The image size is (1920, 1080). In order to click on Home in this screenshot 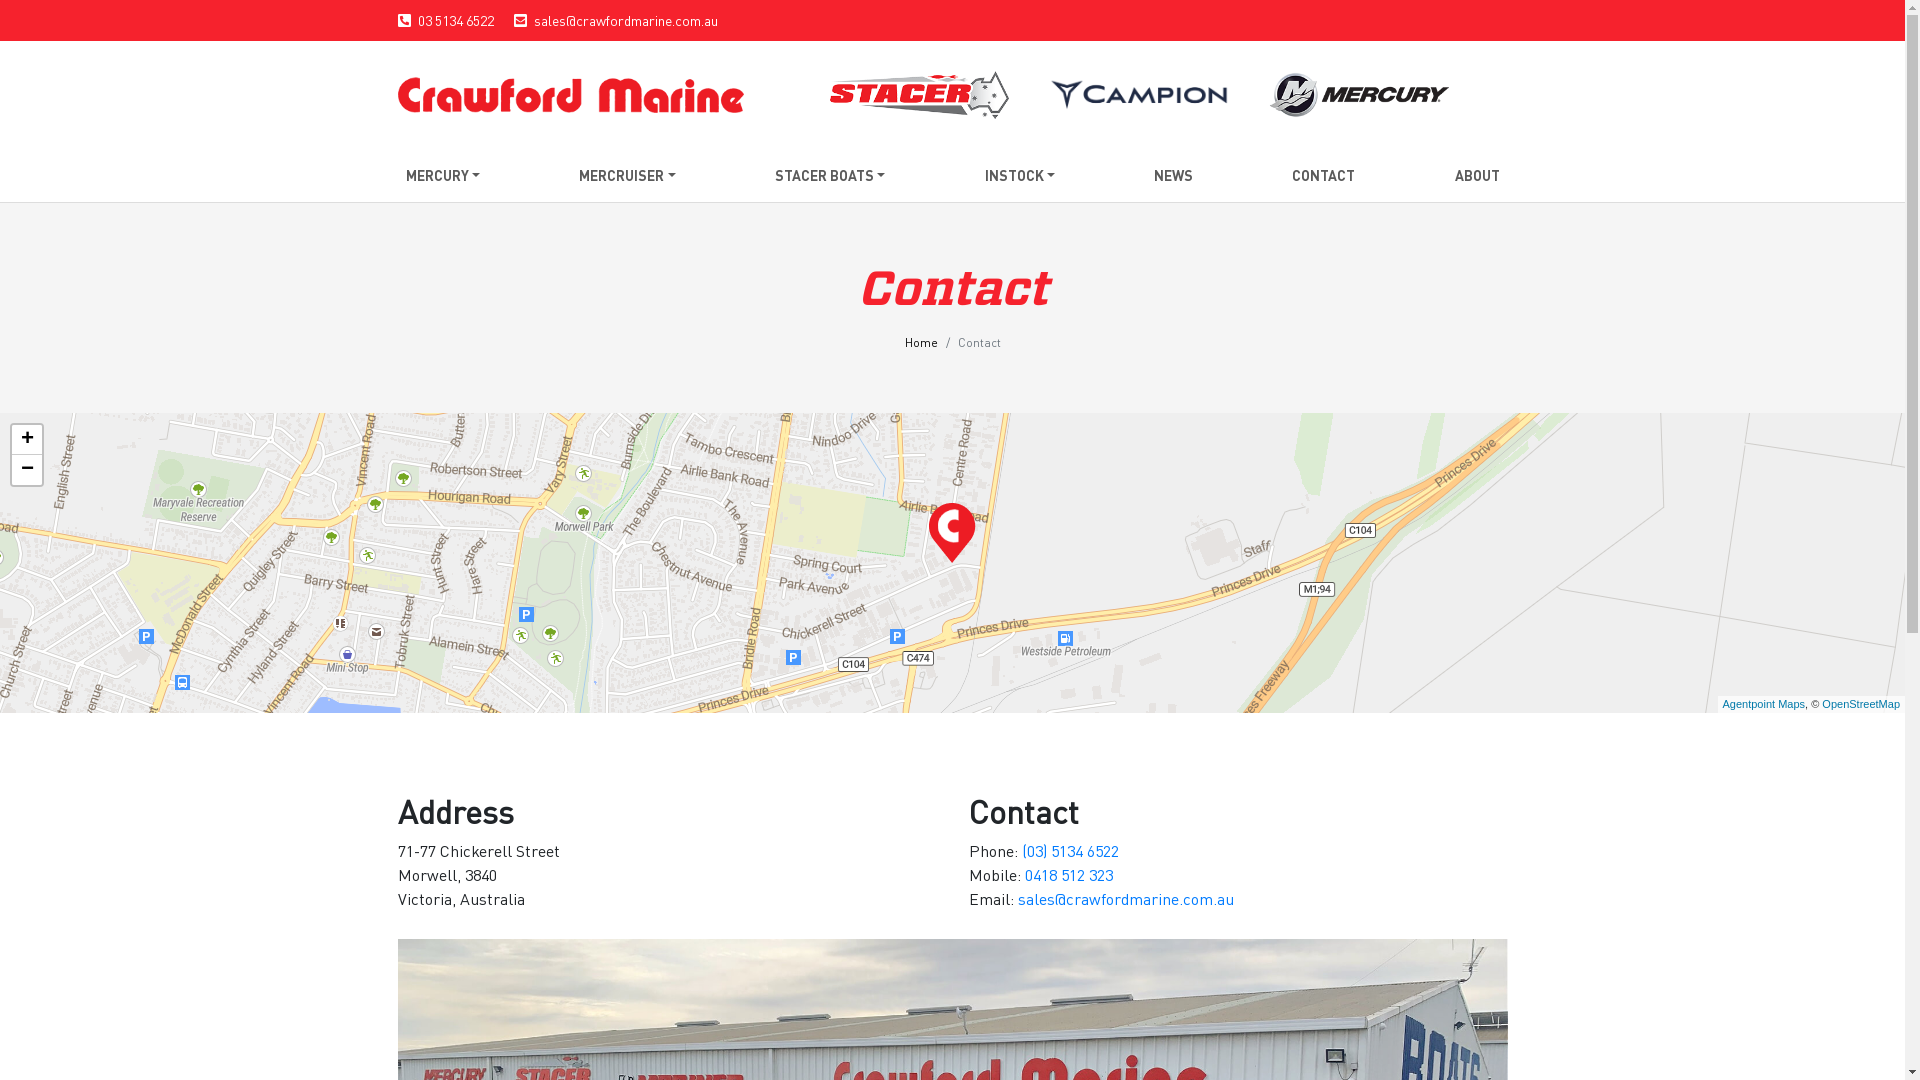, I will do `click(920, 342)`.